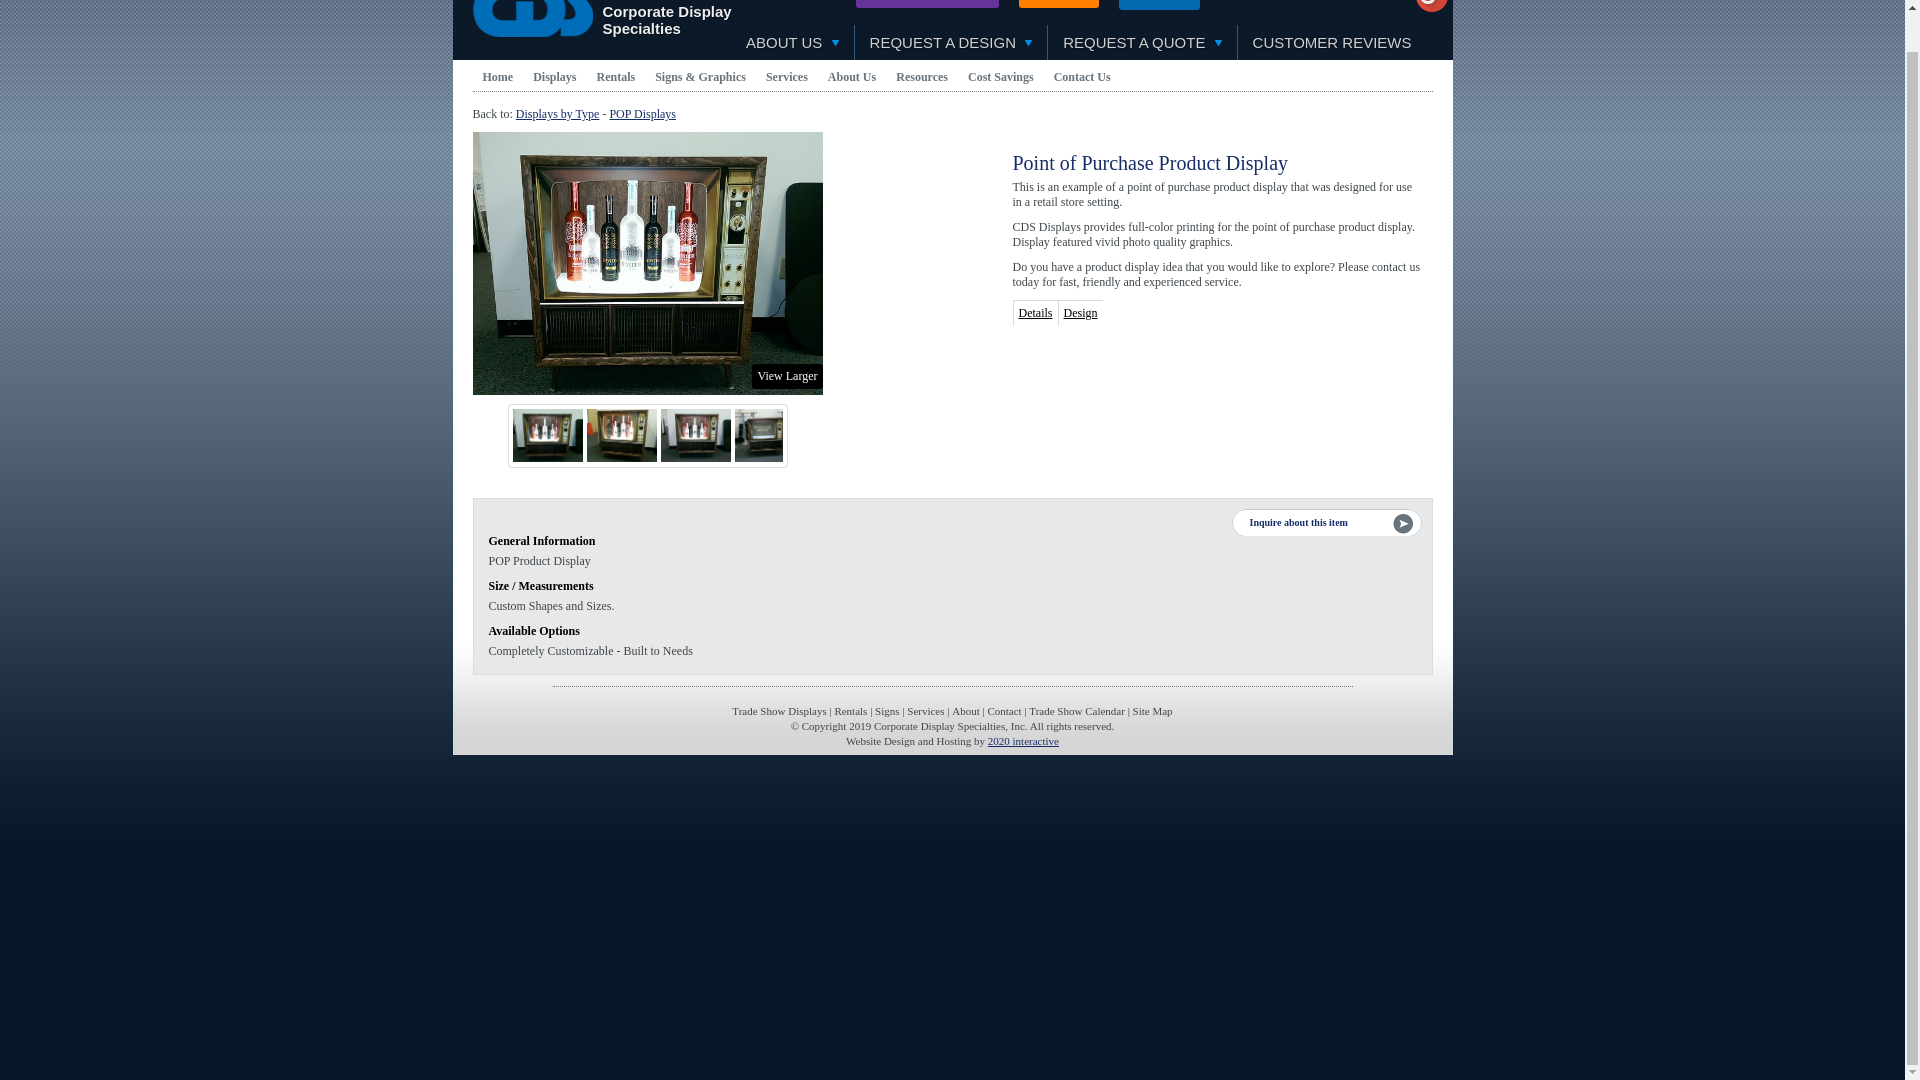 The width and height of the screenshot is (1920, 1080). What do you see at coordinates (497, 76) in the screenshot?
I see `Home` at bounding box center [497, 76].